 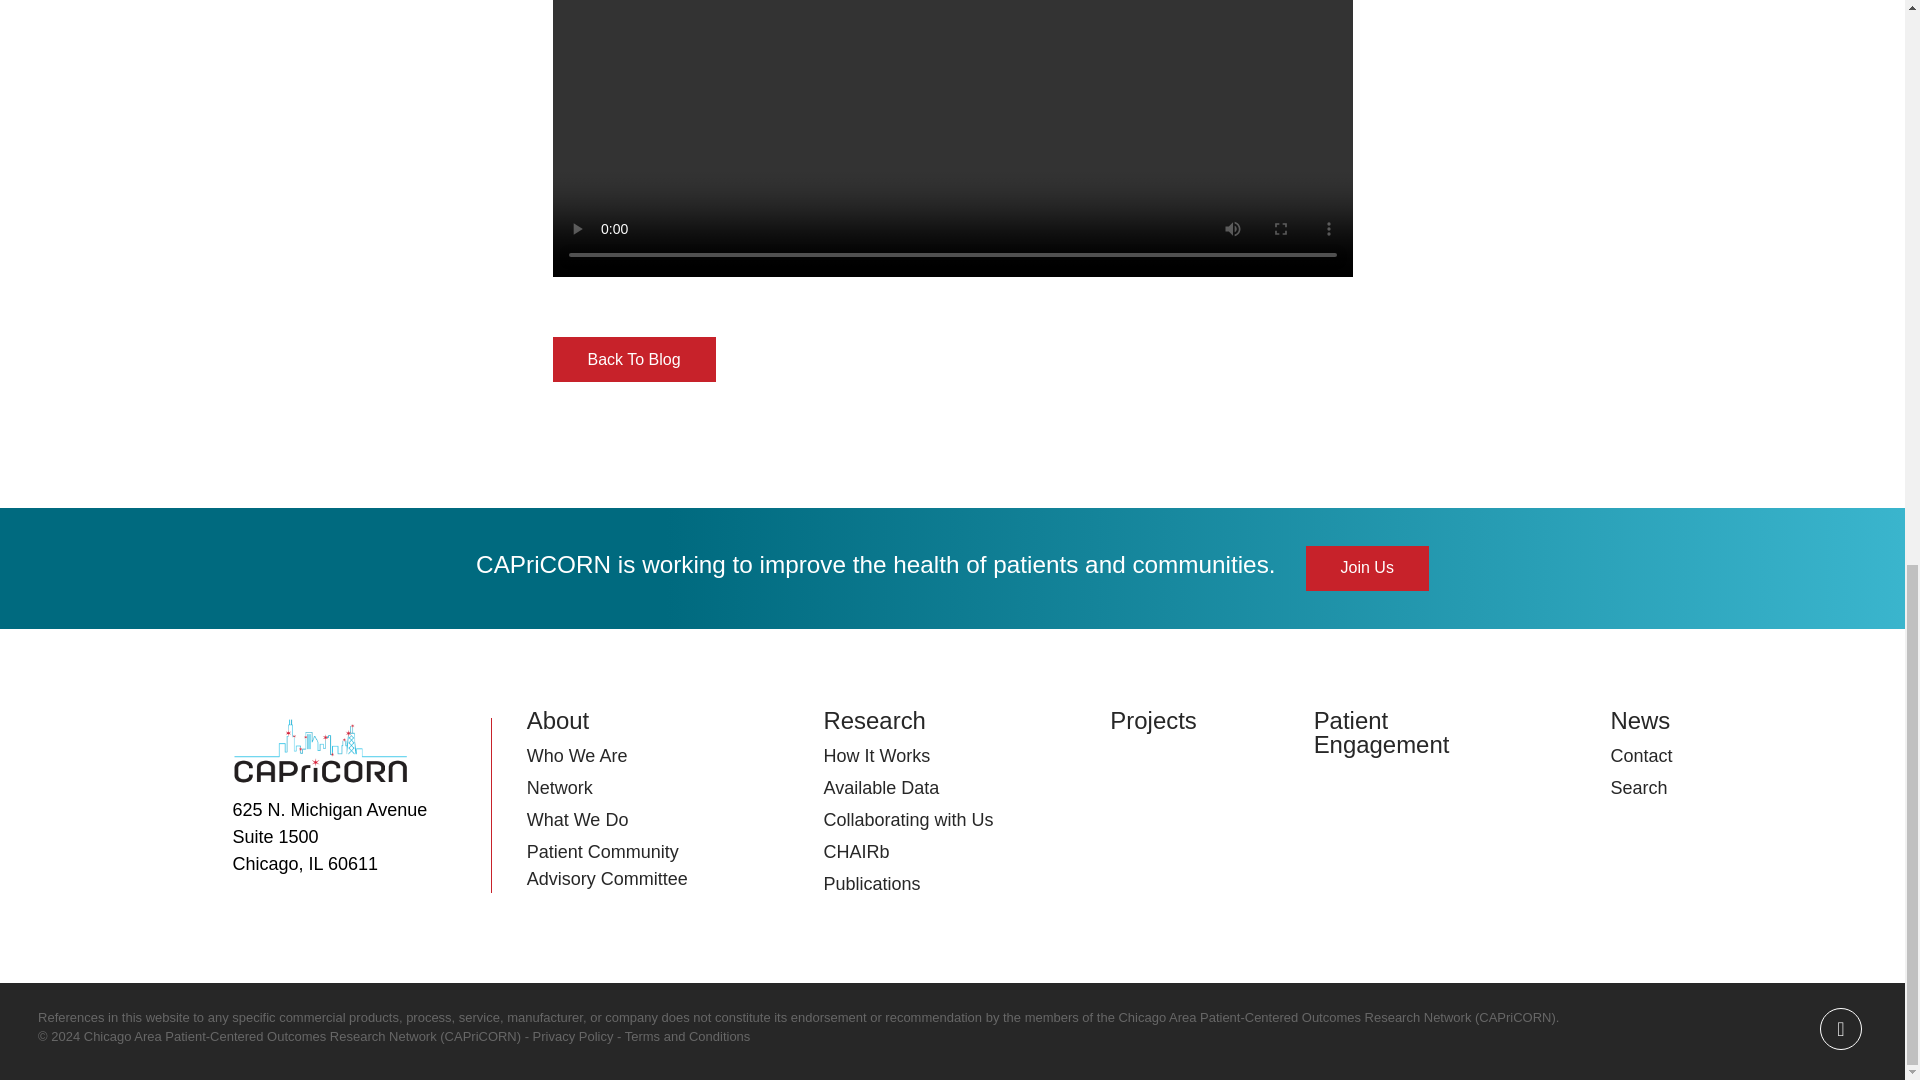 What do you see at coordinates (1841, 1028) in the screenshot?
I see `Twitter` at bounding box center [1841, 1028].